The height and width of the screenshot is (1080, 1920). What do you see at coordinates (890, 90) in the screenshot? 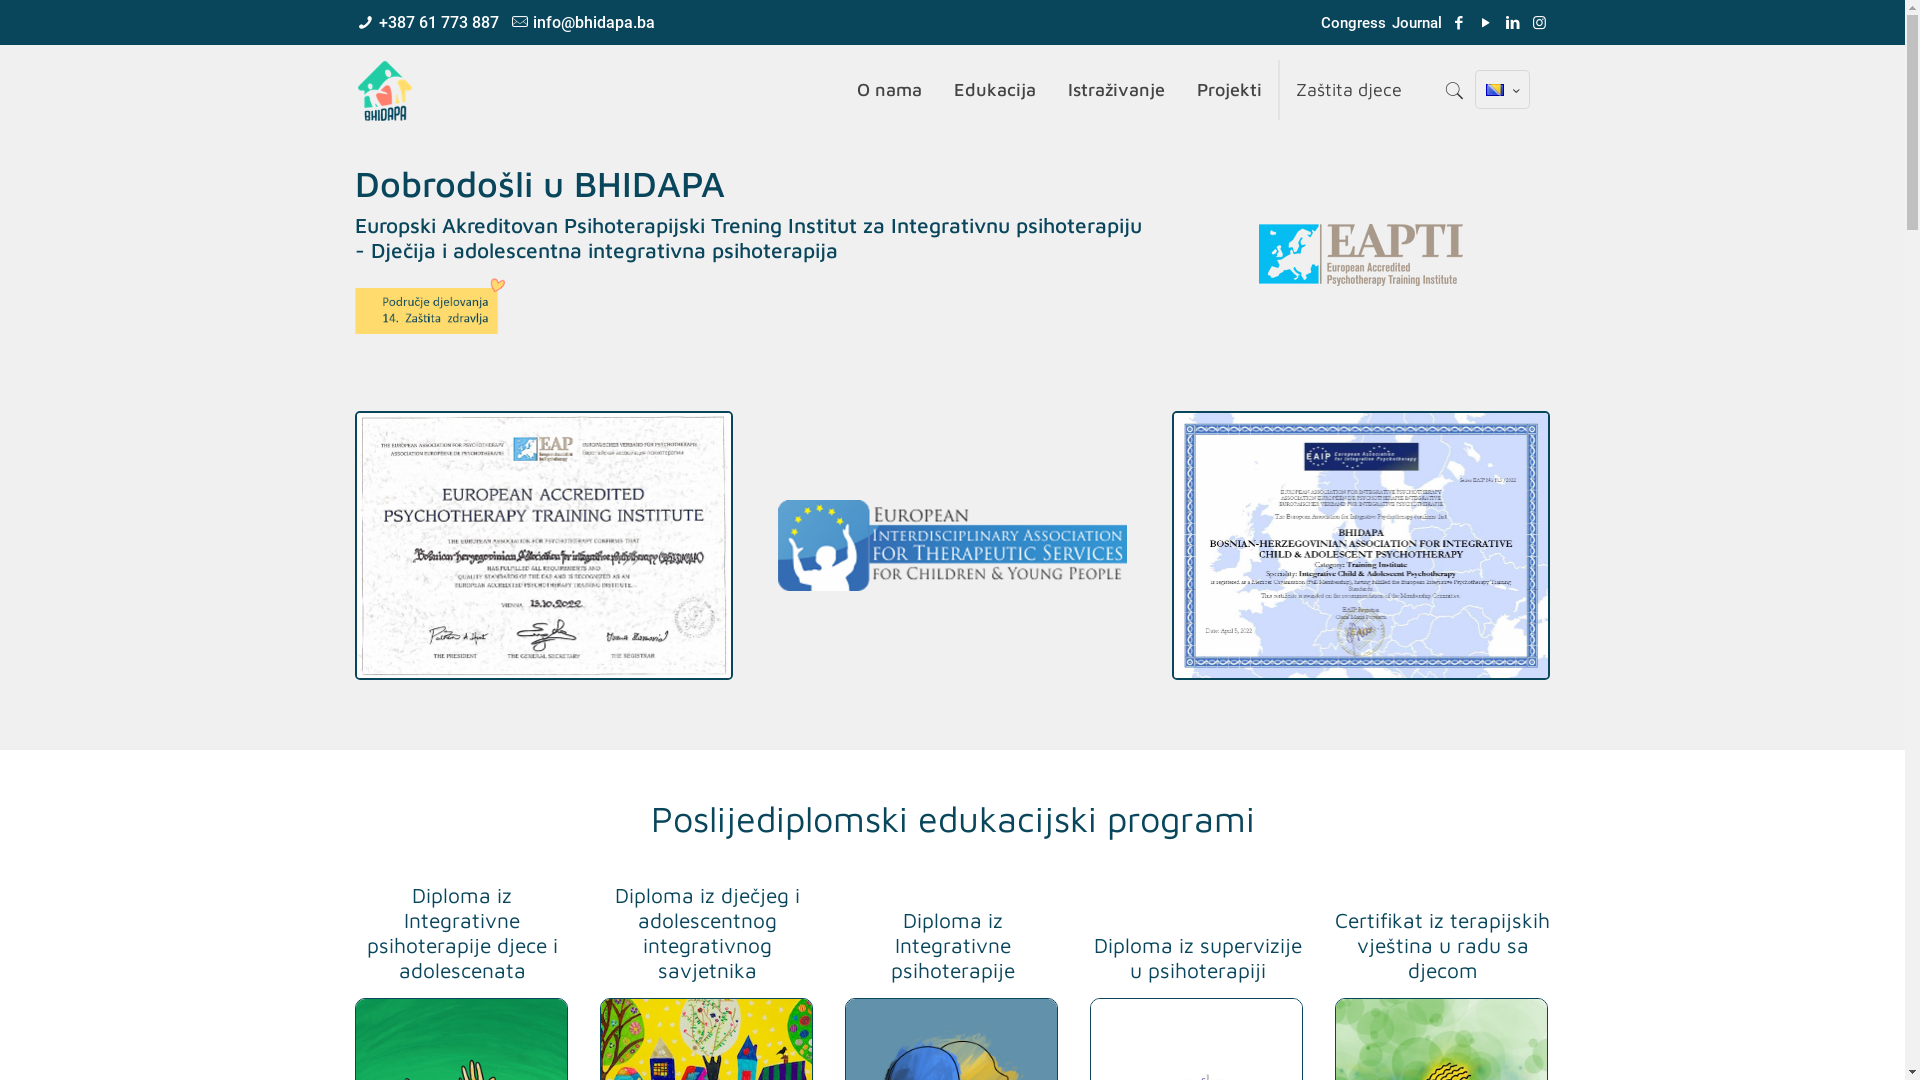
I see `O nama` at bounding box center [890, 90].